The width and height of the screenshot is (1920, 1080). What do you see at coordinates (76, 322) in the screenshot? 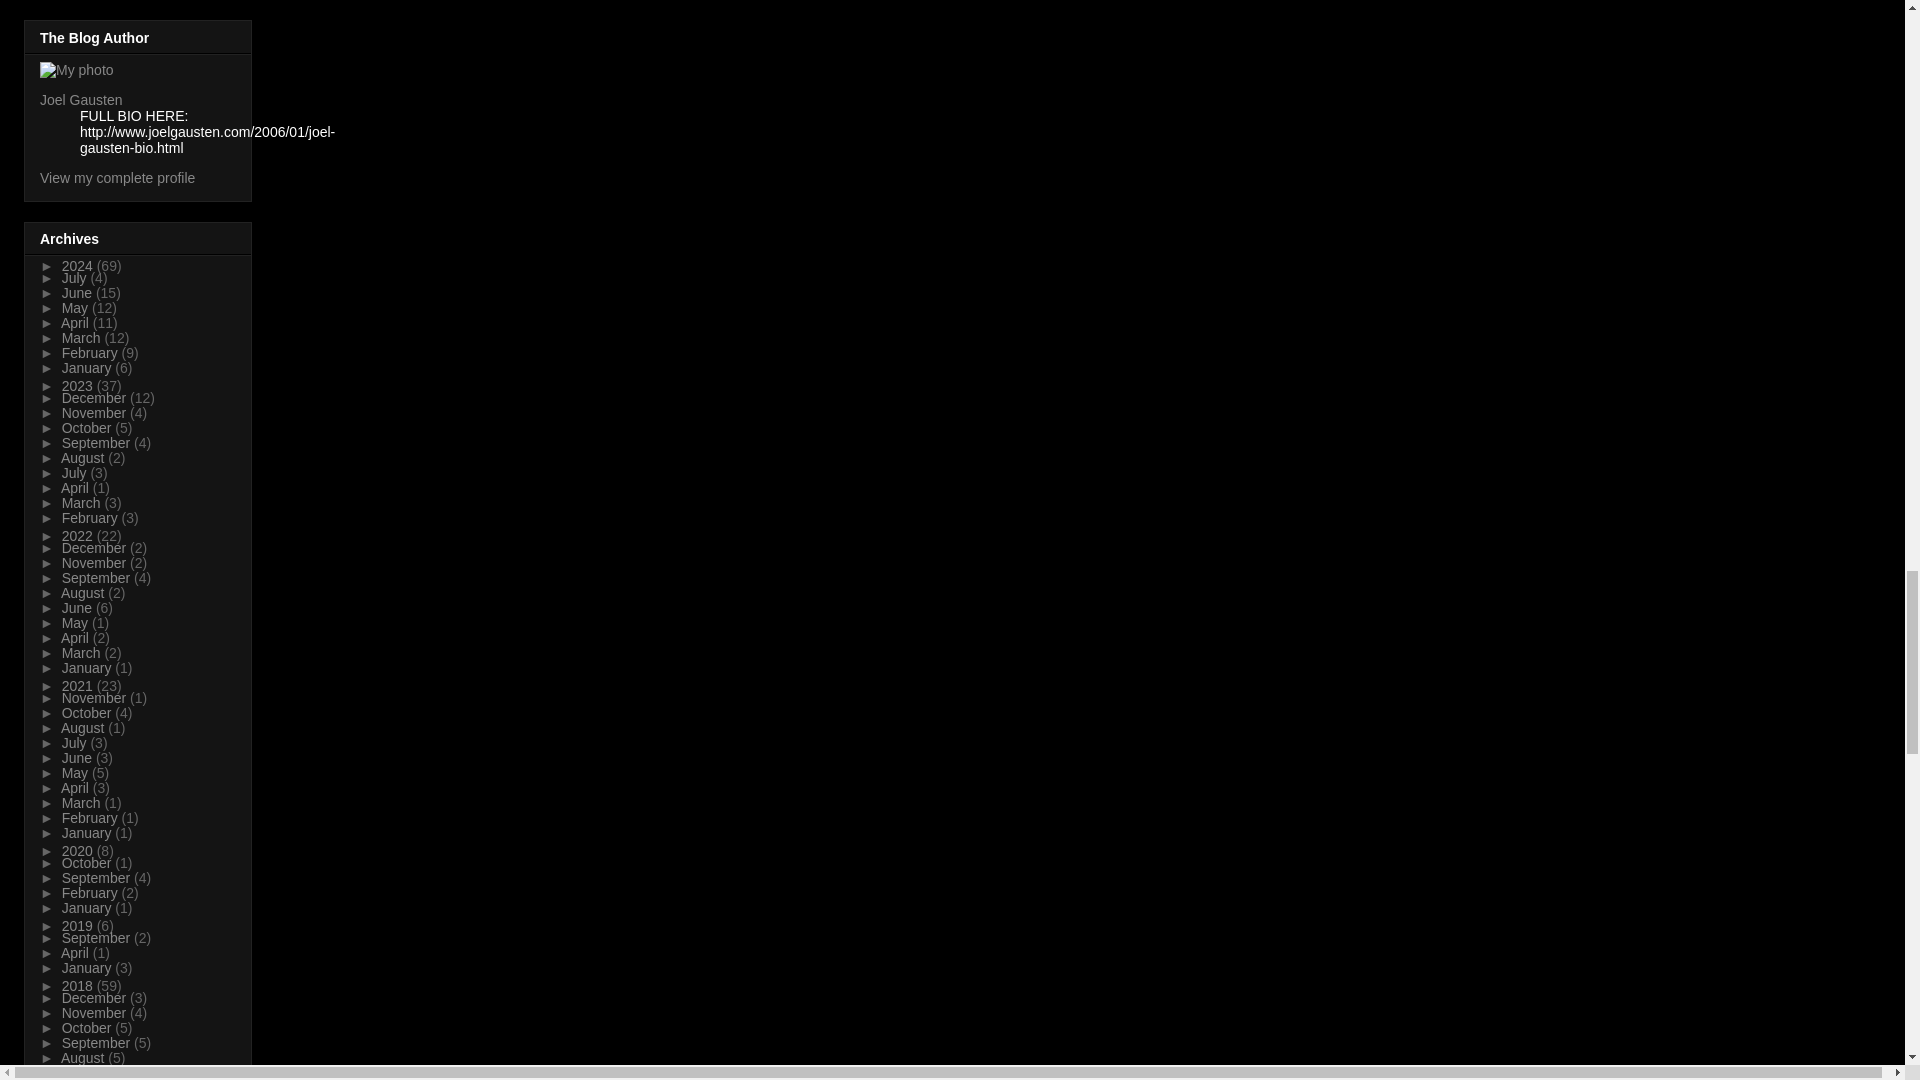
I see `April` at bounding box center [76, 322].